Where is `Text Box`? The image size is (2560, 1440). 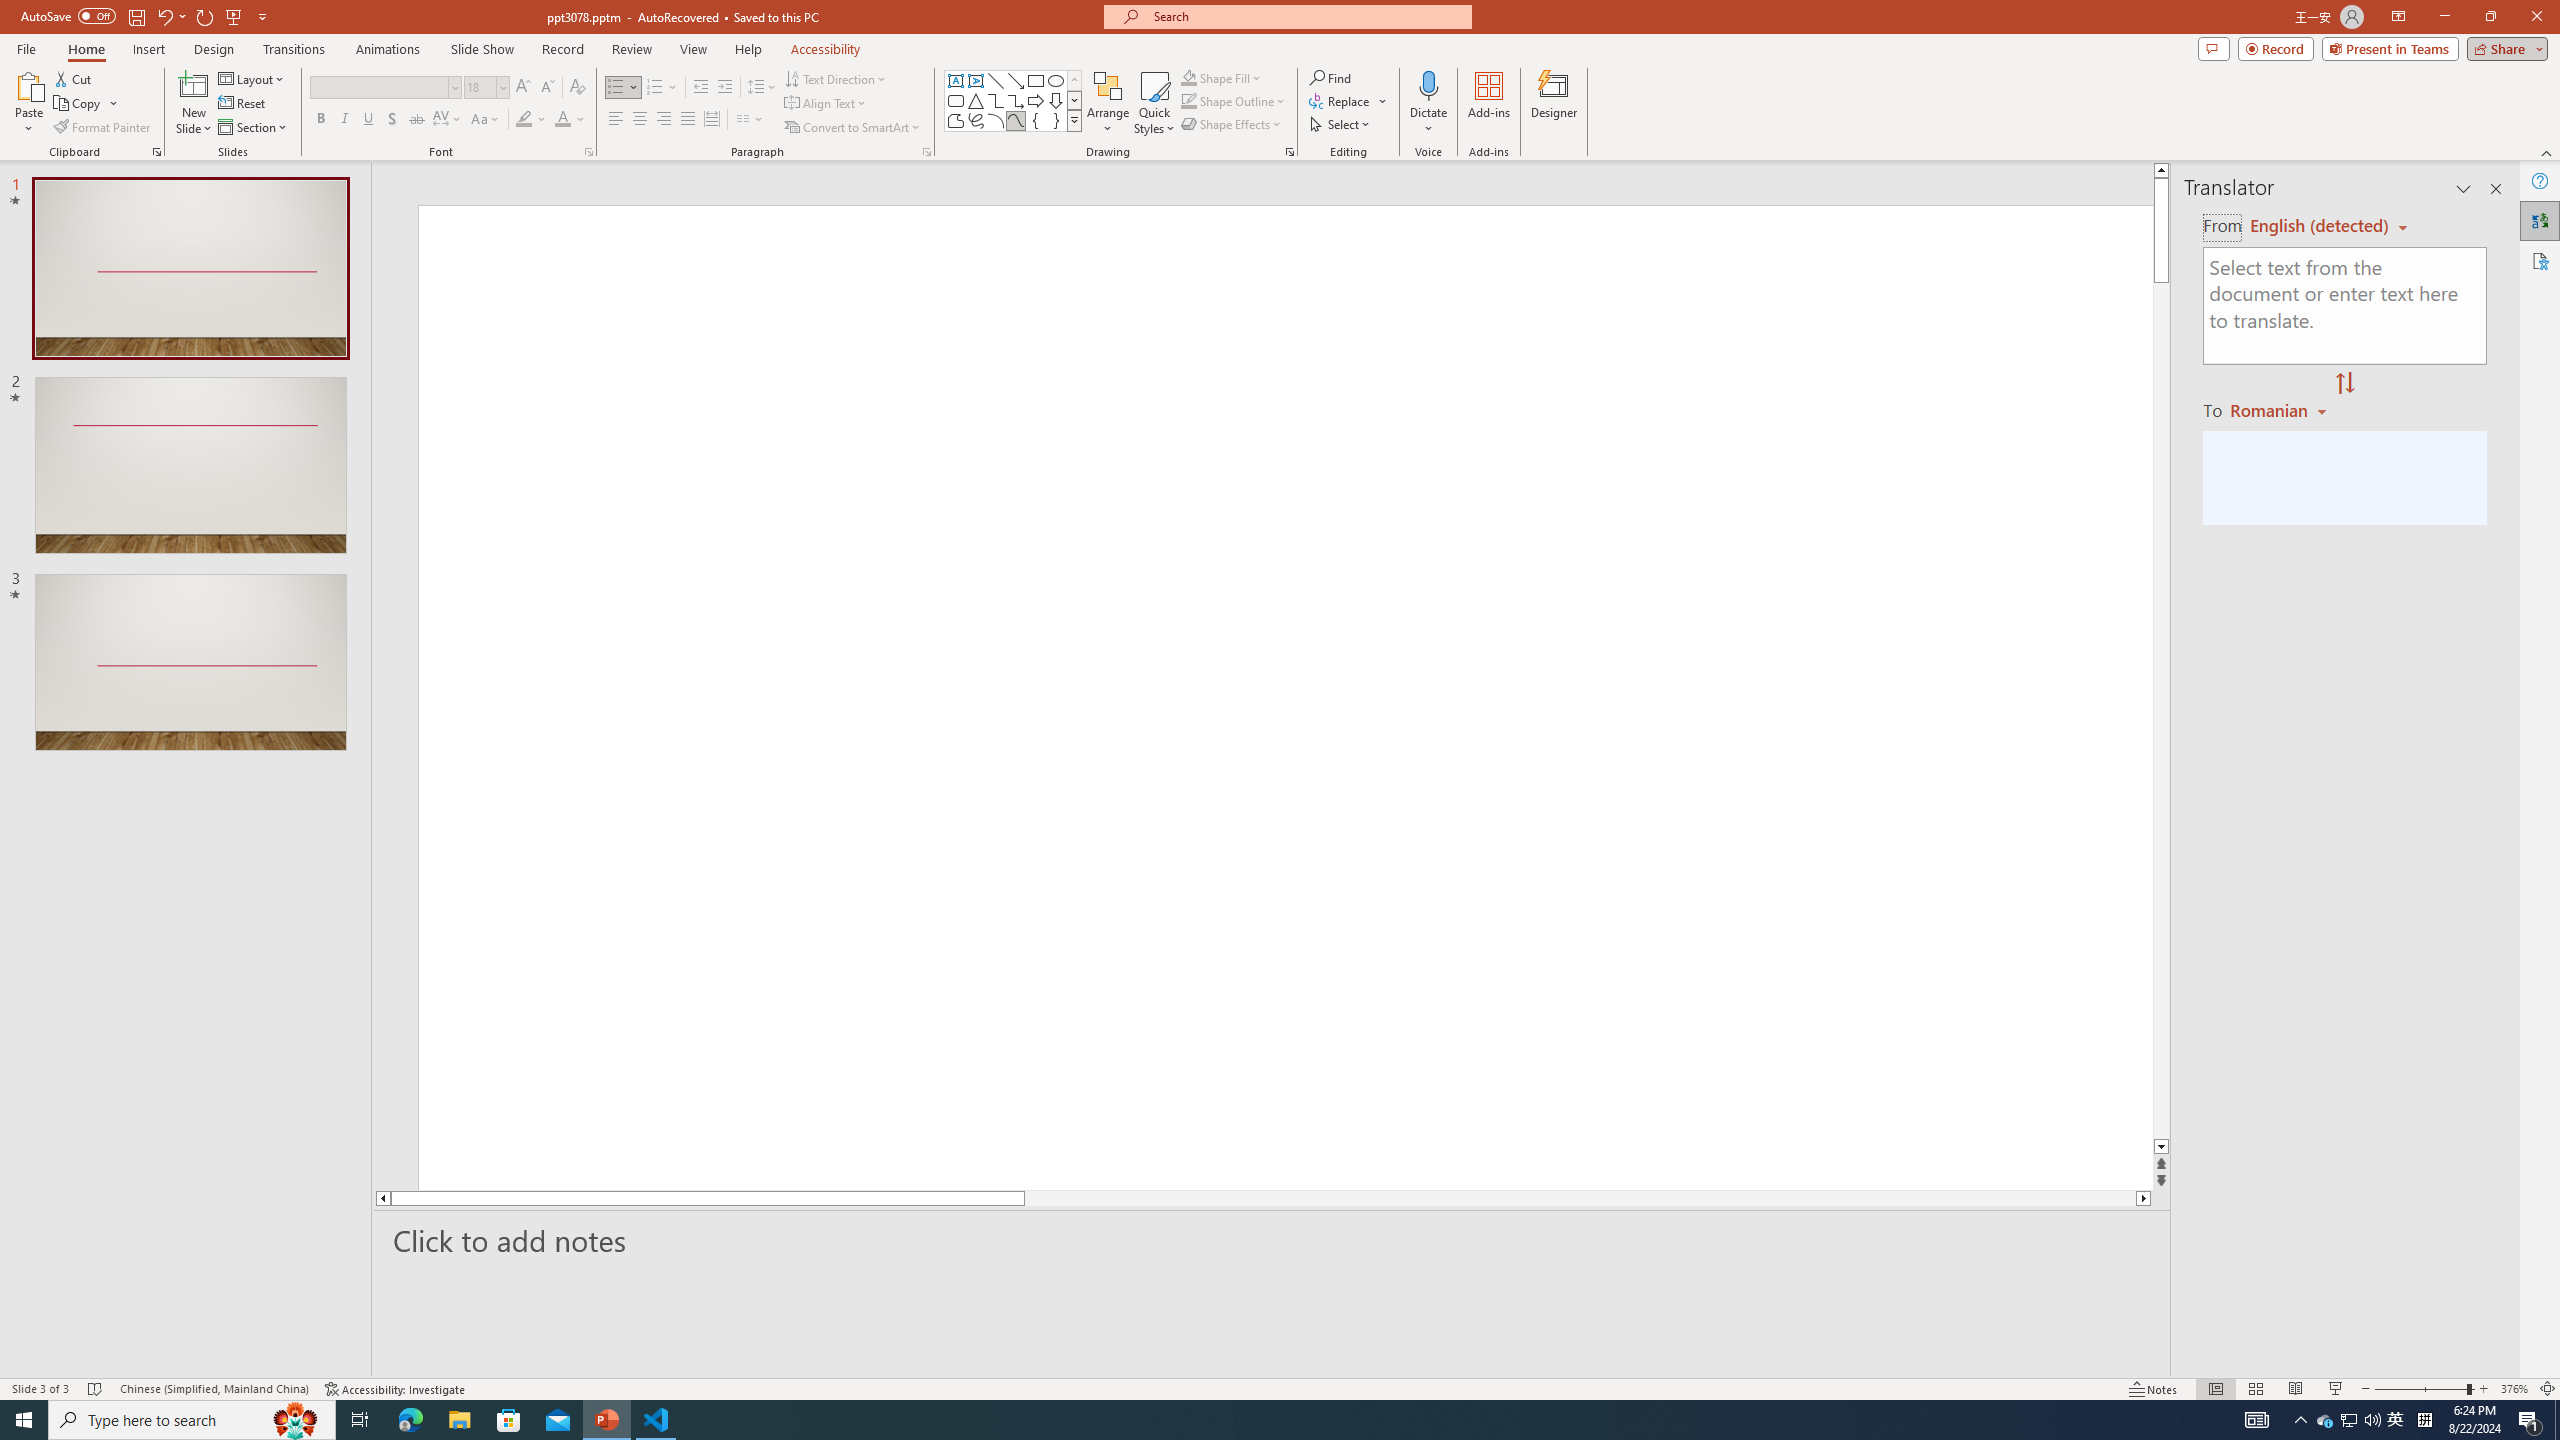
Text Box is located at coordinates (956, 80).